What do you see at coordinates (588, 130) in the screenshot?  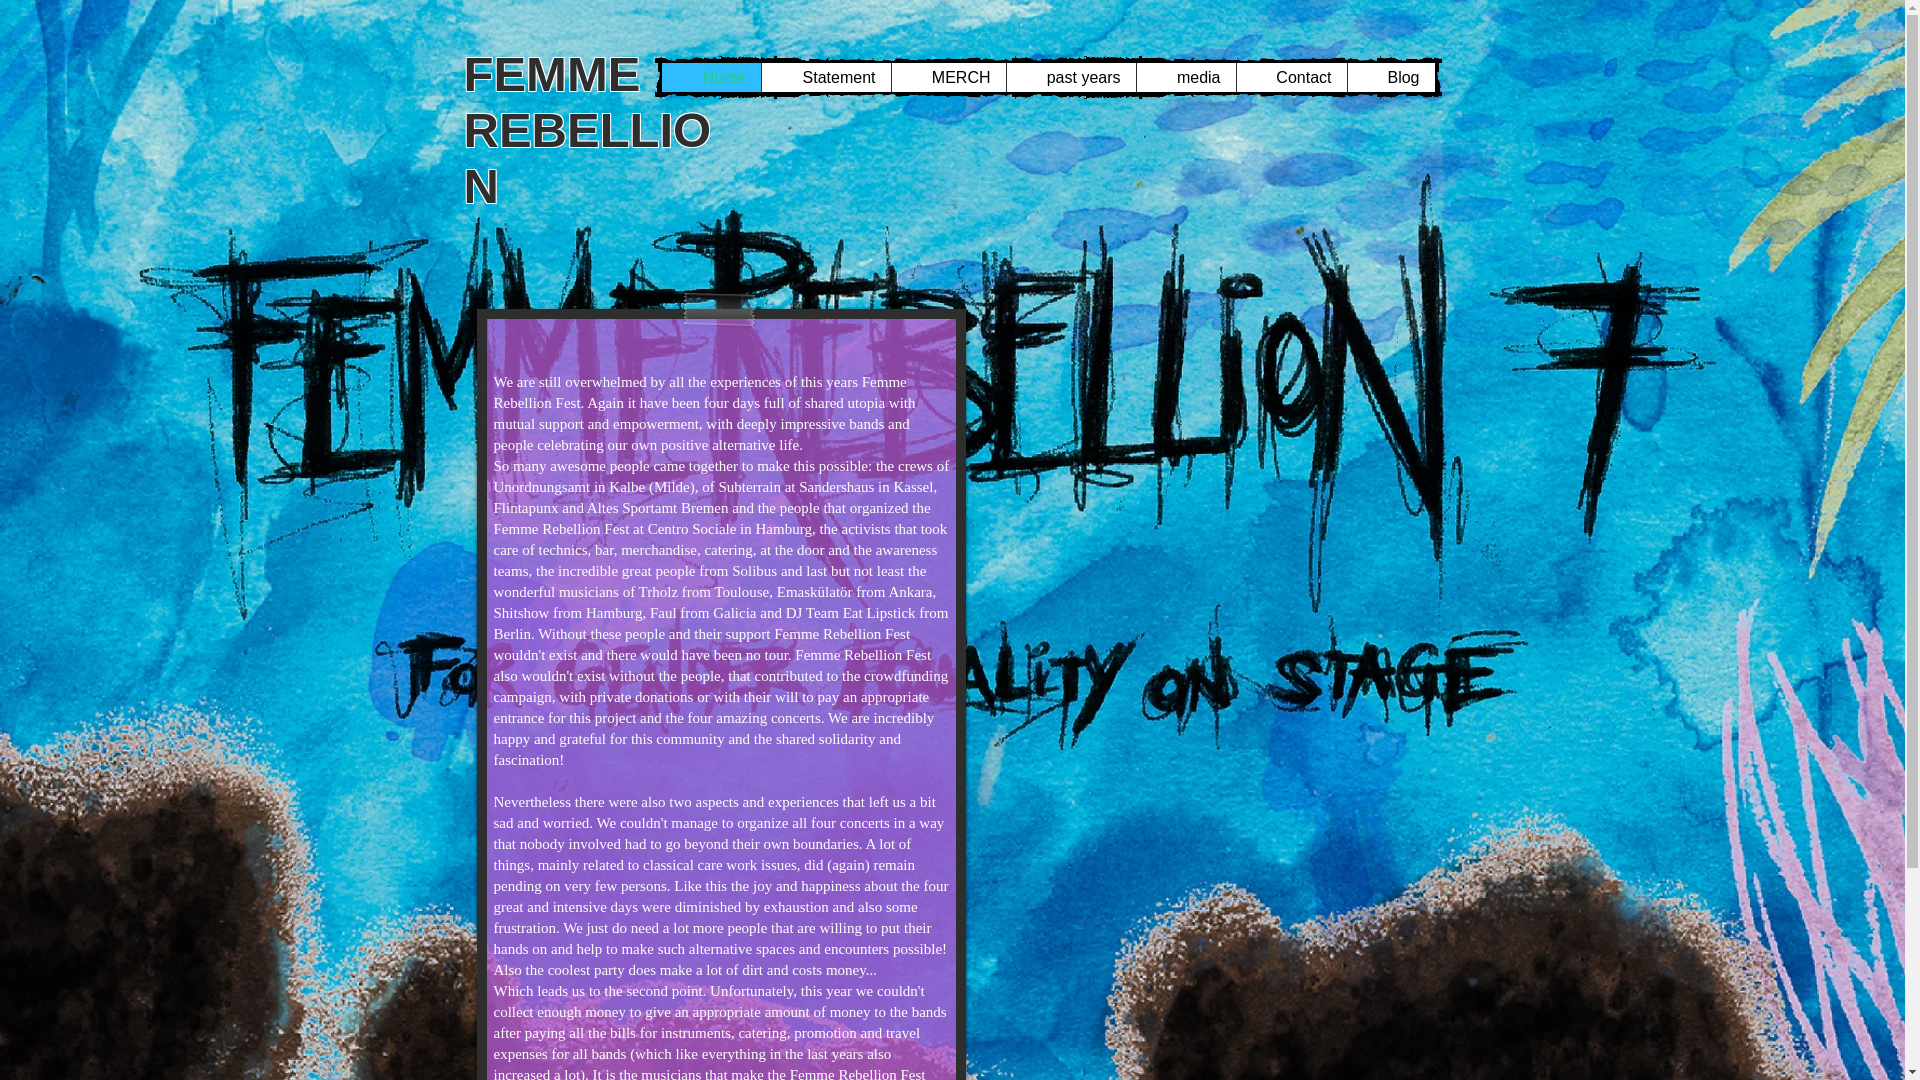 I see `FEMME REBELLION` at bounding box center [588, 130].